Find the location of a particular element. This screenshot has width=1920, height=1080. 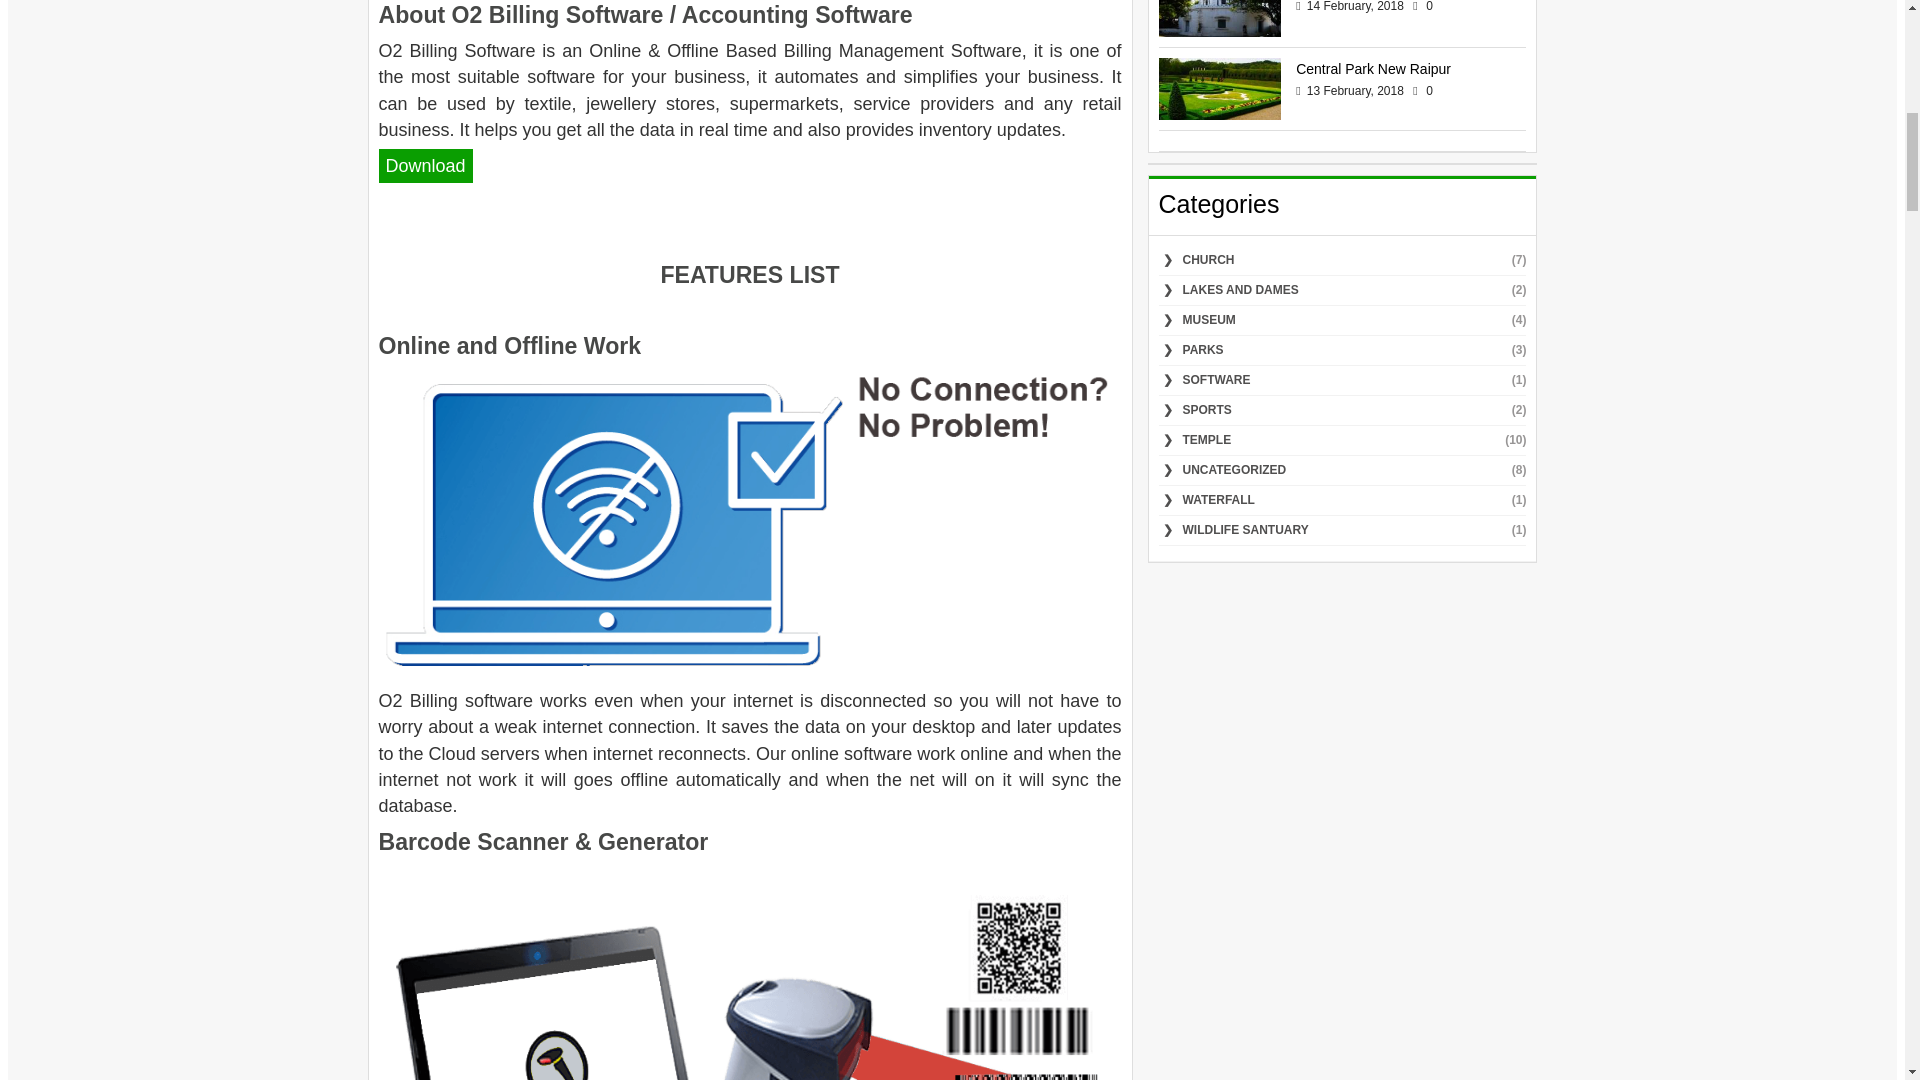

Free Billing softwares in raipur chhattisgarh is located at coordinates (750, 524).